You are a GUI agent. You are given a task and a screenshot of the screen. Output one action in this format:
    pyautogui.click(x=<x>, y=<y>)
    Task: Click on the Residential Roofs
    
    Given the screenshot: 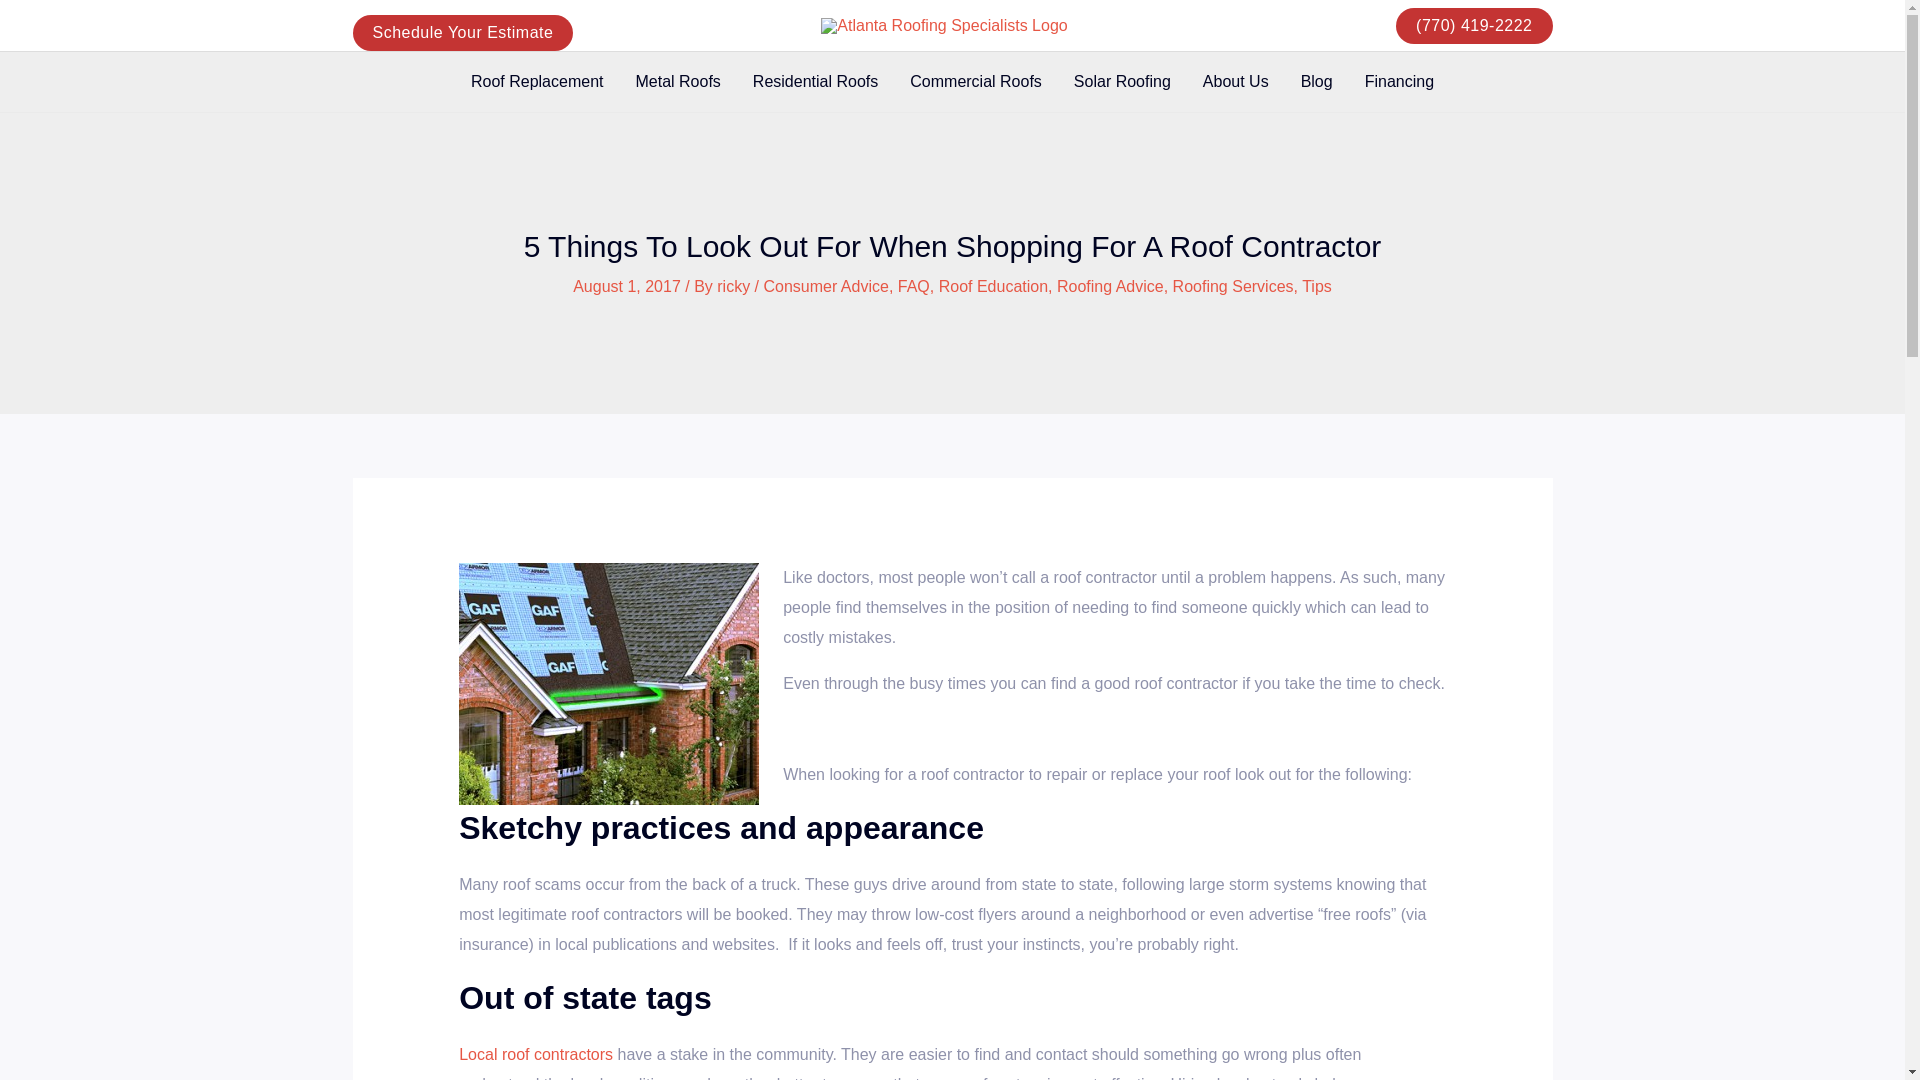 What is the action you would take?
    pyautogui.click(x=816, y=82)
    